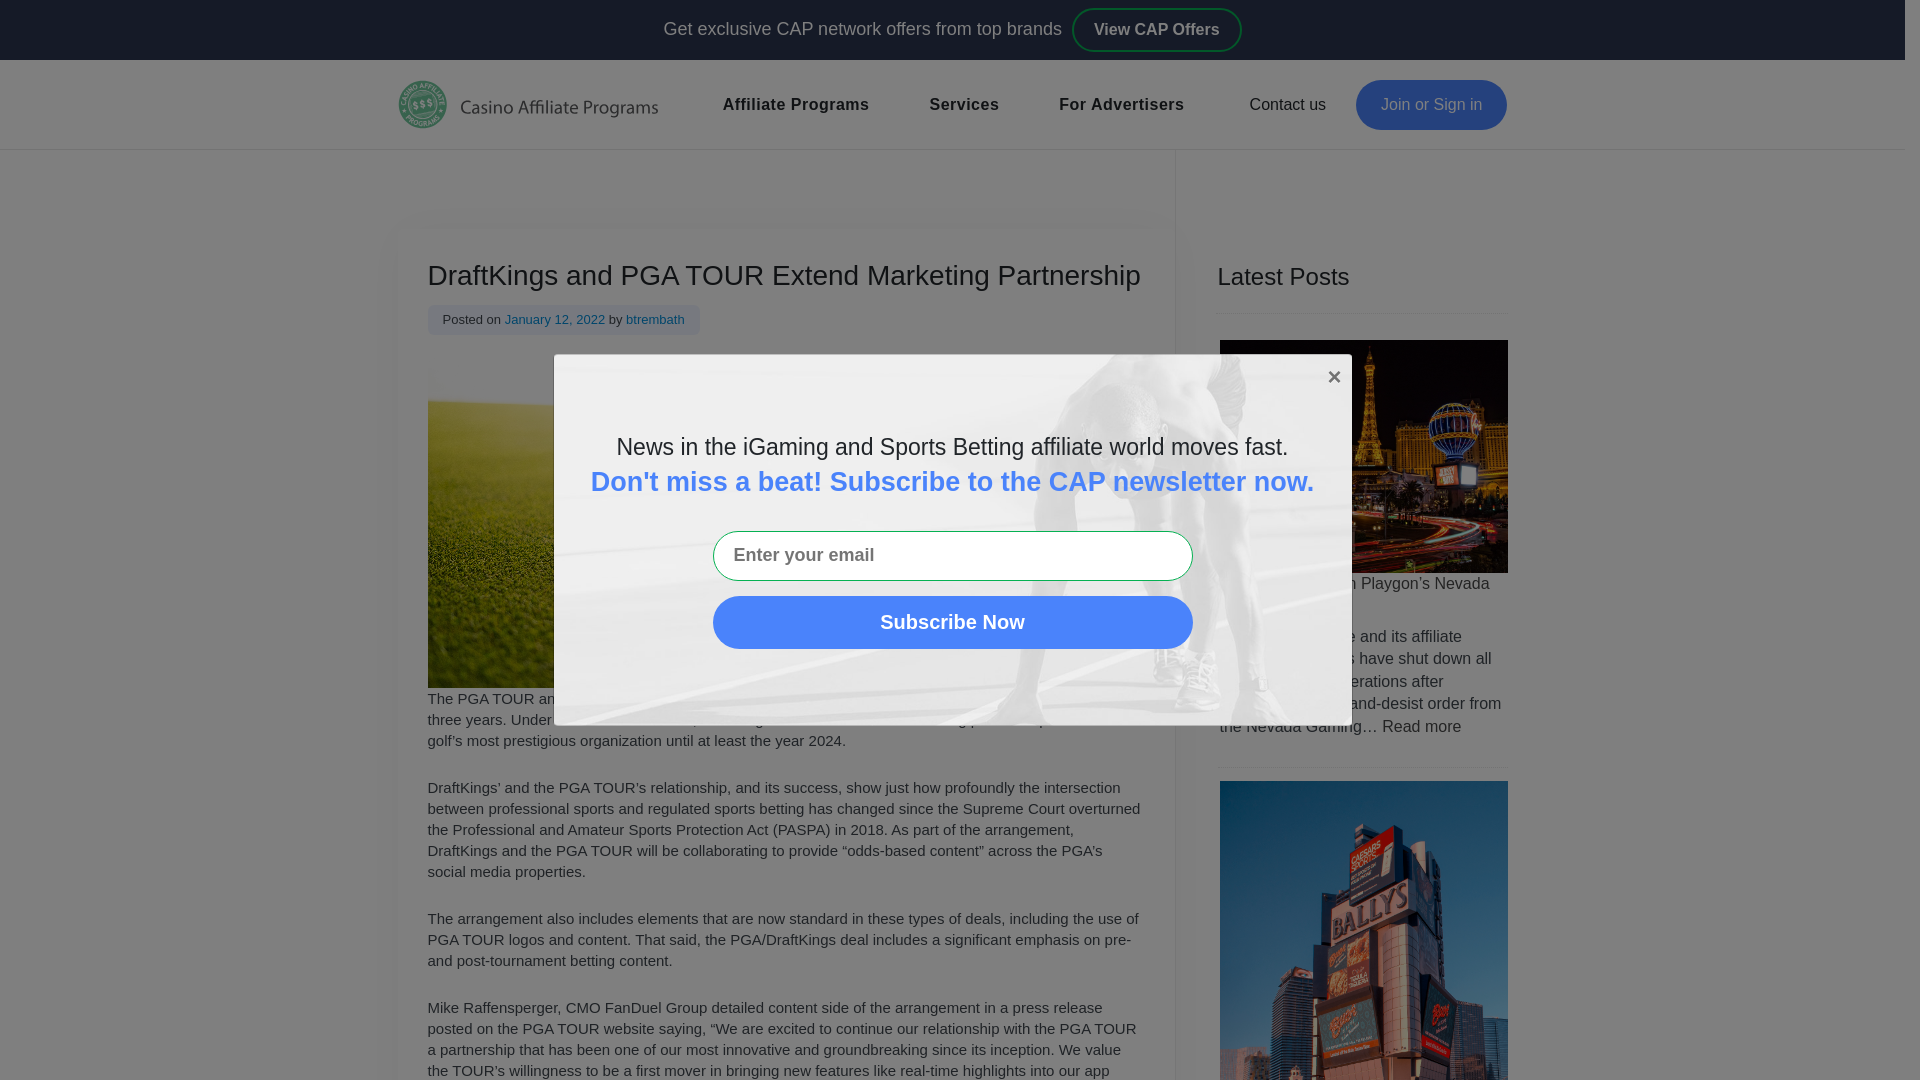 This screenshot has width=1920, height=1080. What do you see at coordinates (1121, 104) in the screenshot?
I see `For Advertisers` at bounding box center [1121, 104].